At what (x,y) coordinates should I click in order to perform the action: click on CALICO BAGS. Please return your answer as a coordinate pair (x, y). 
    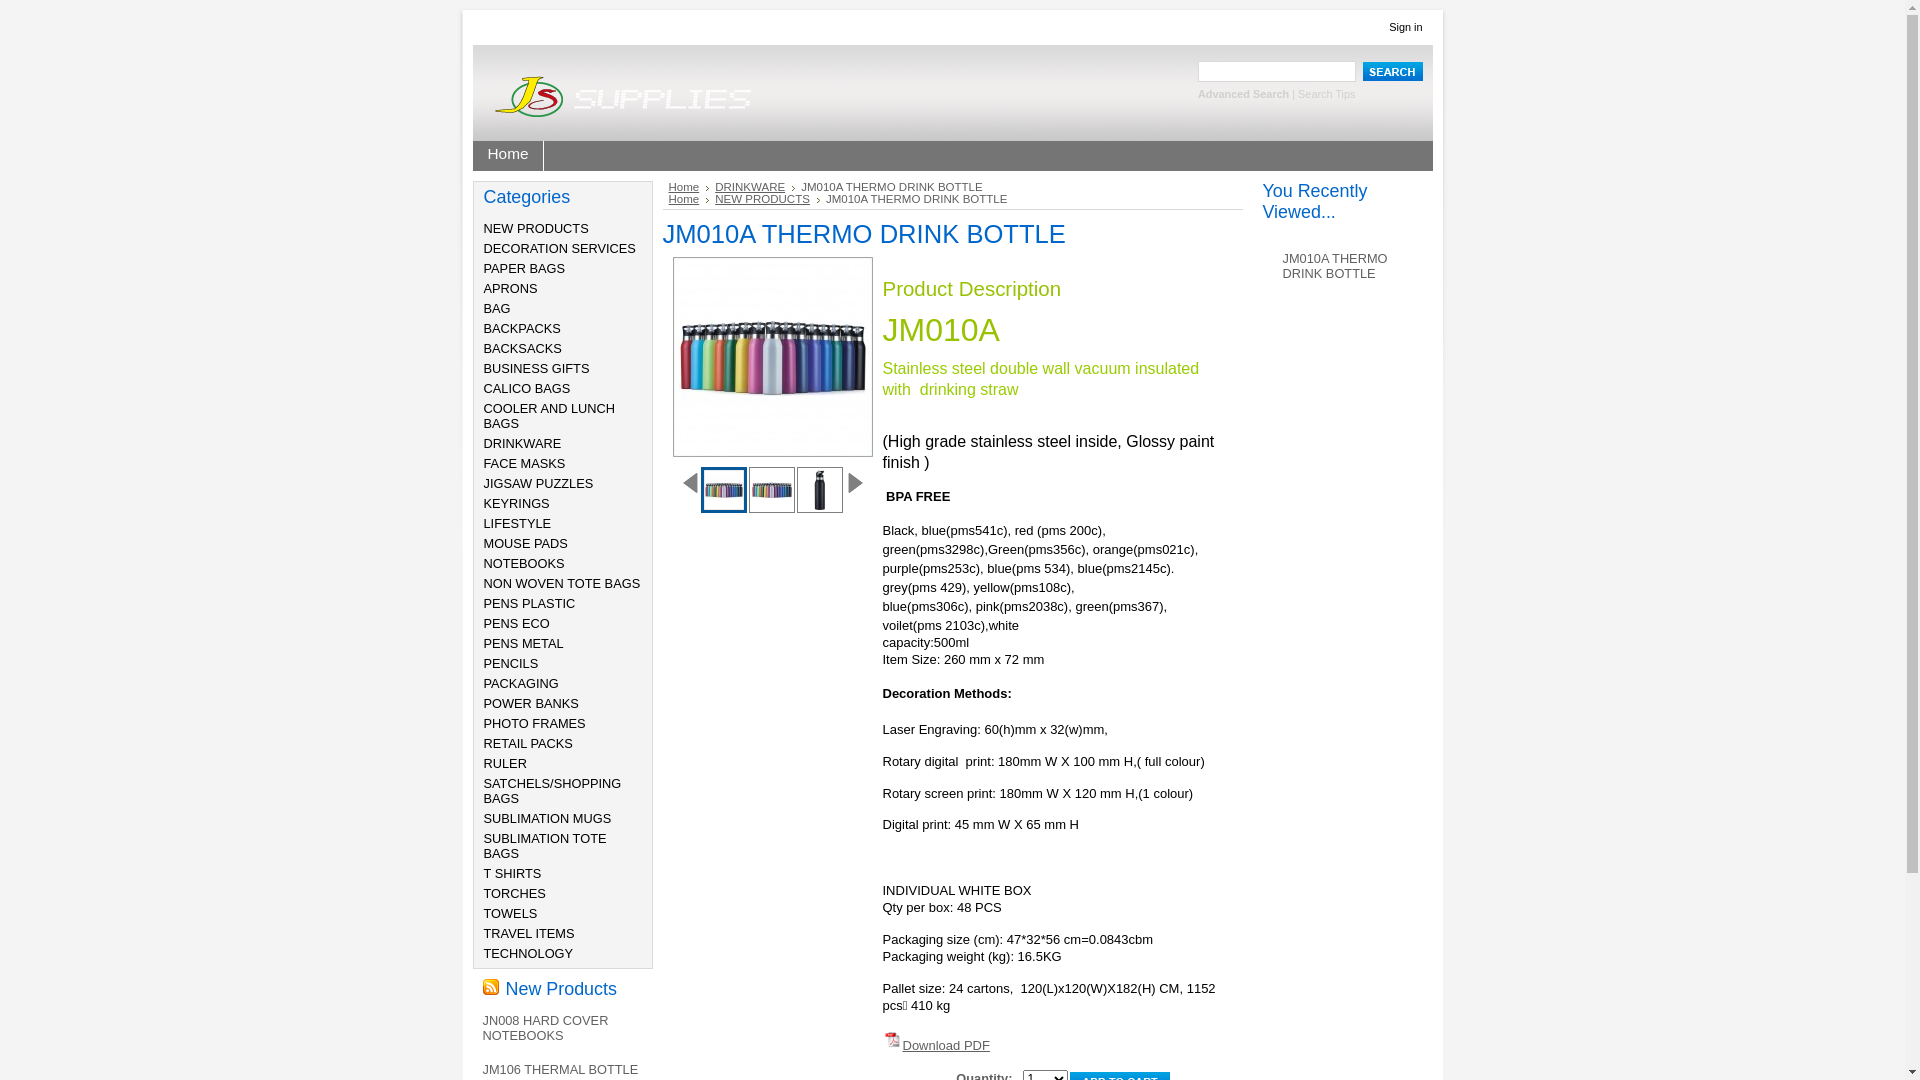
    Looking at the image, I should click on (528, 388).